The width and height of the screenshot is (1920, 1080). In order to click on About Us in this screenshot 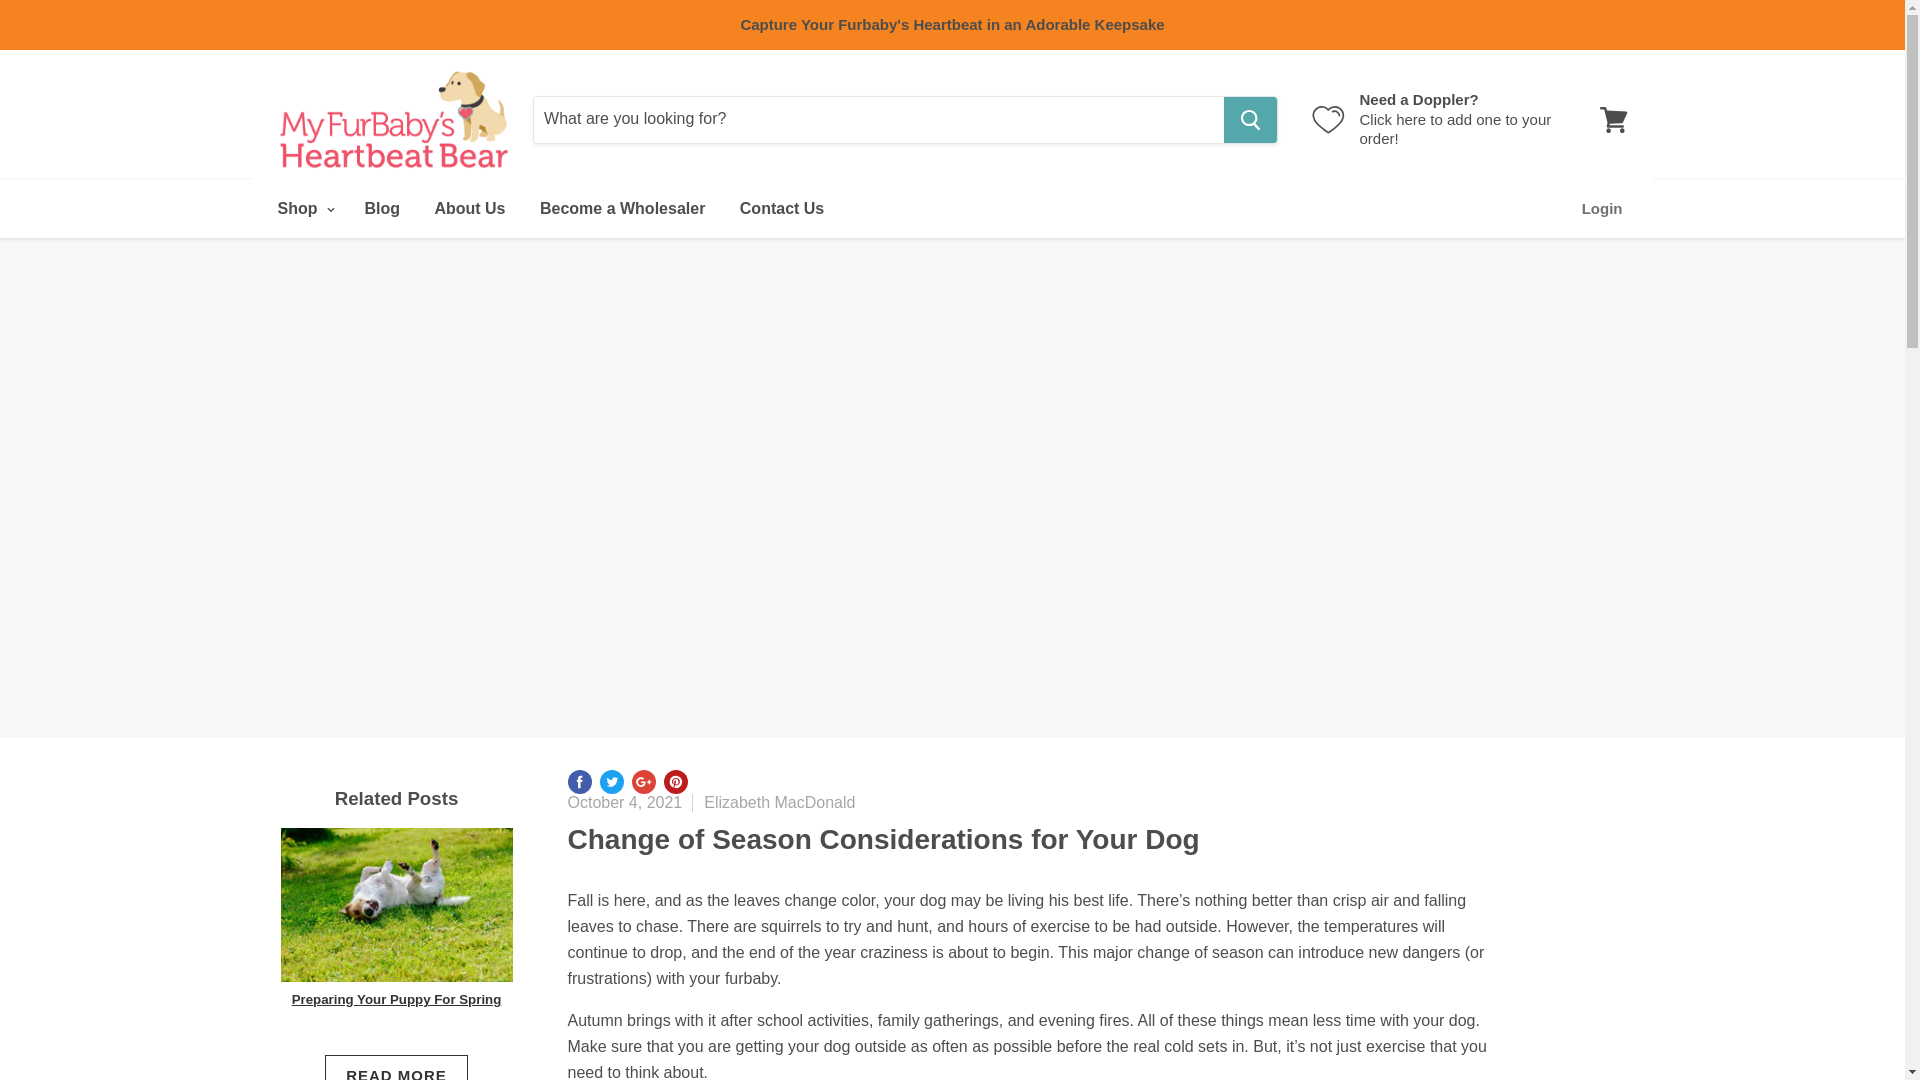, I will do `click(382, 208)`.